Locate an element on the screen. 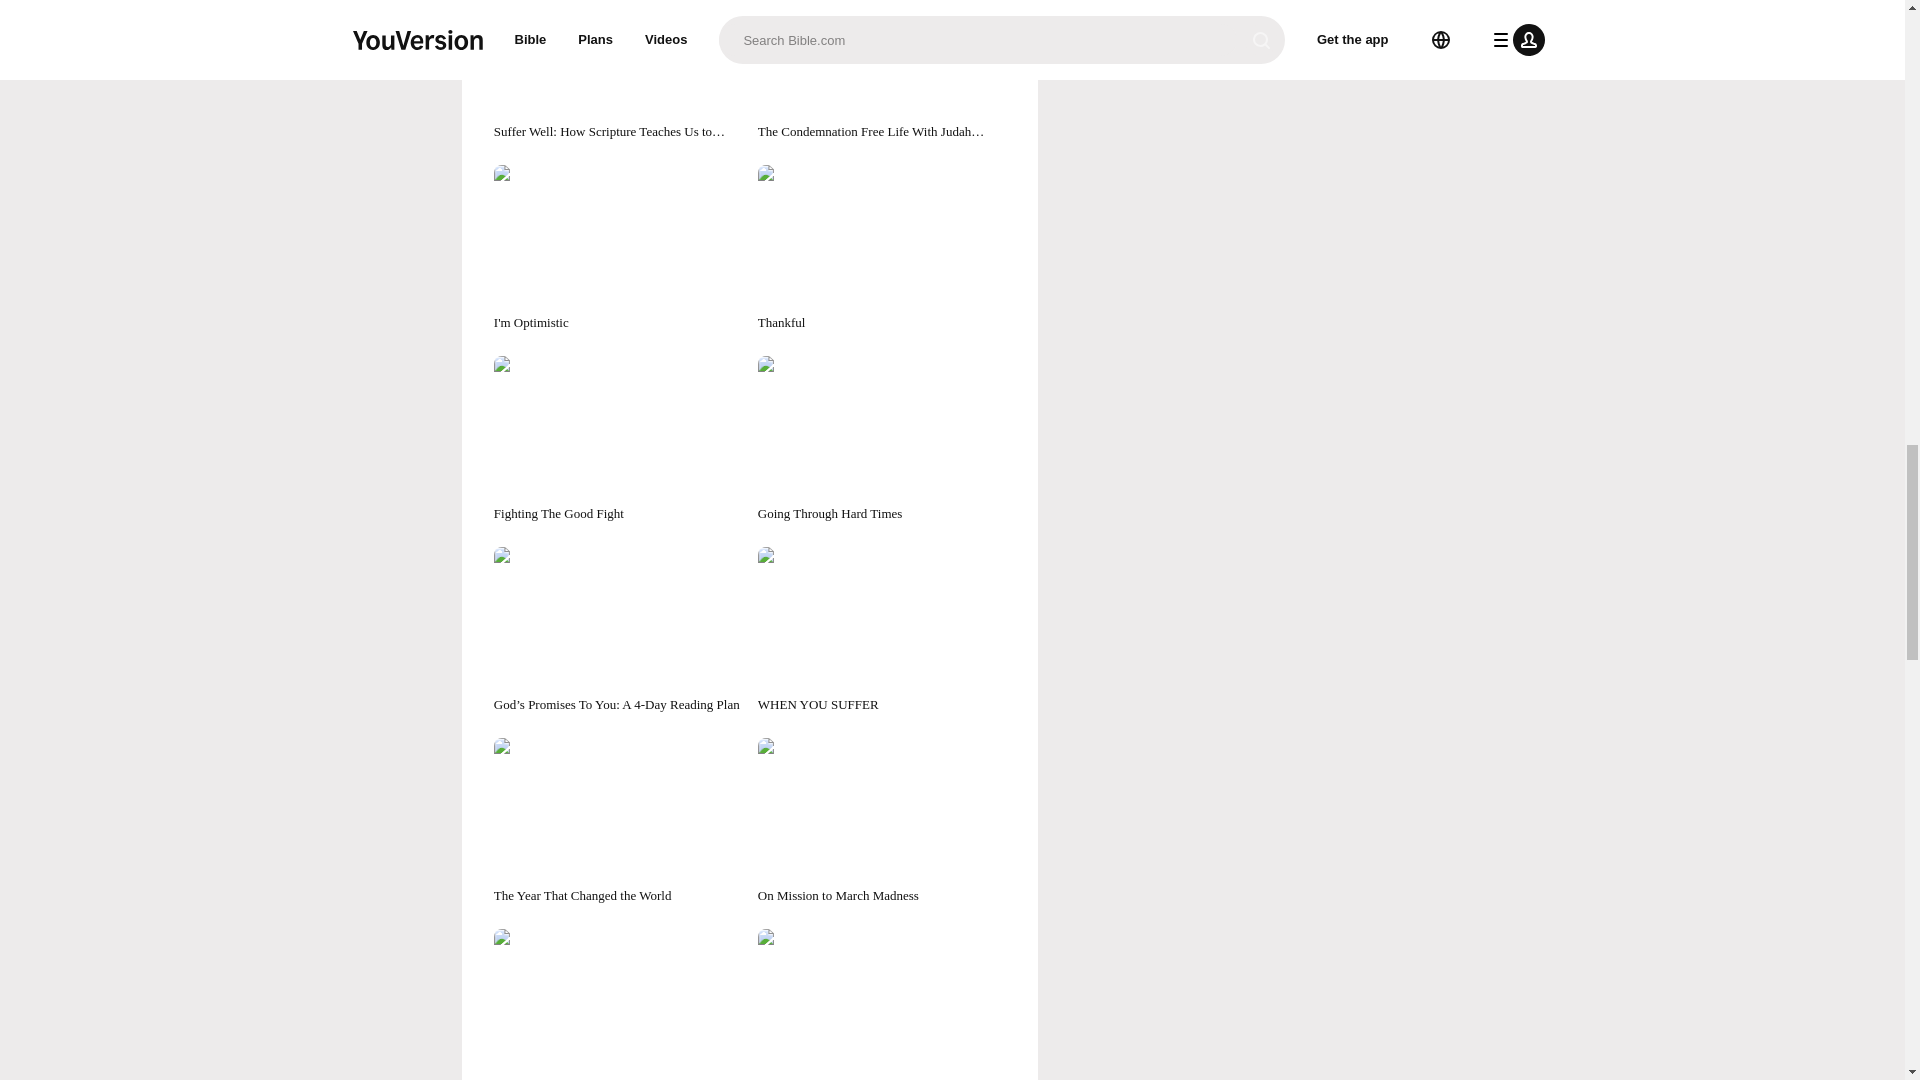  Fighting The Good Fight is located at coordinates (617, 439).